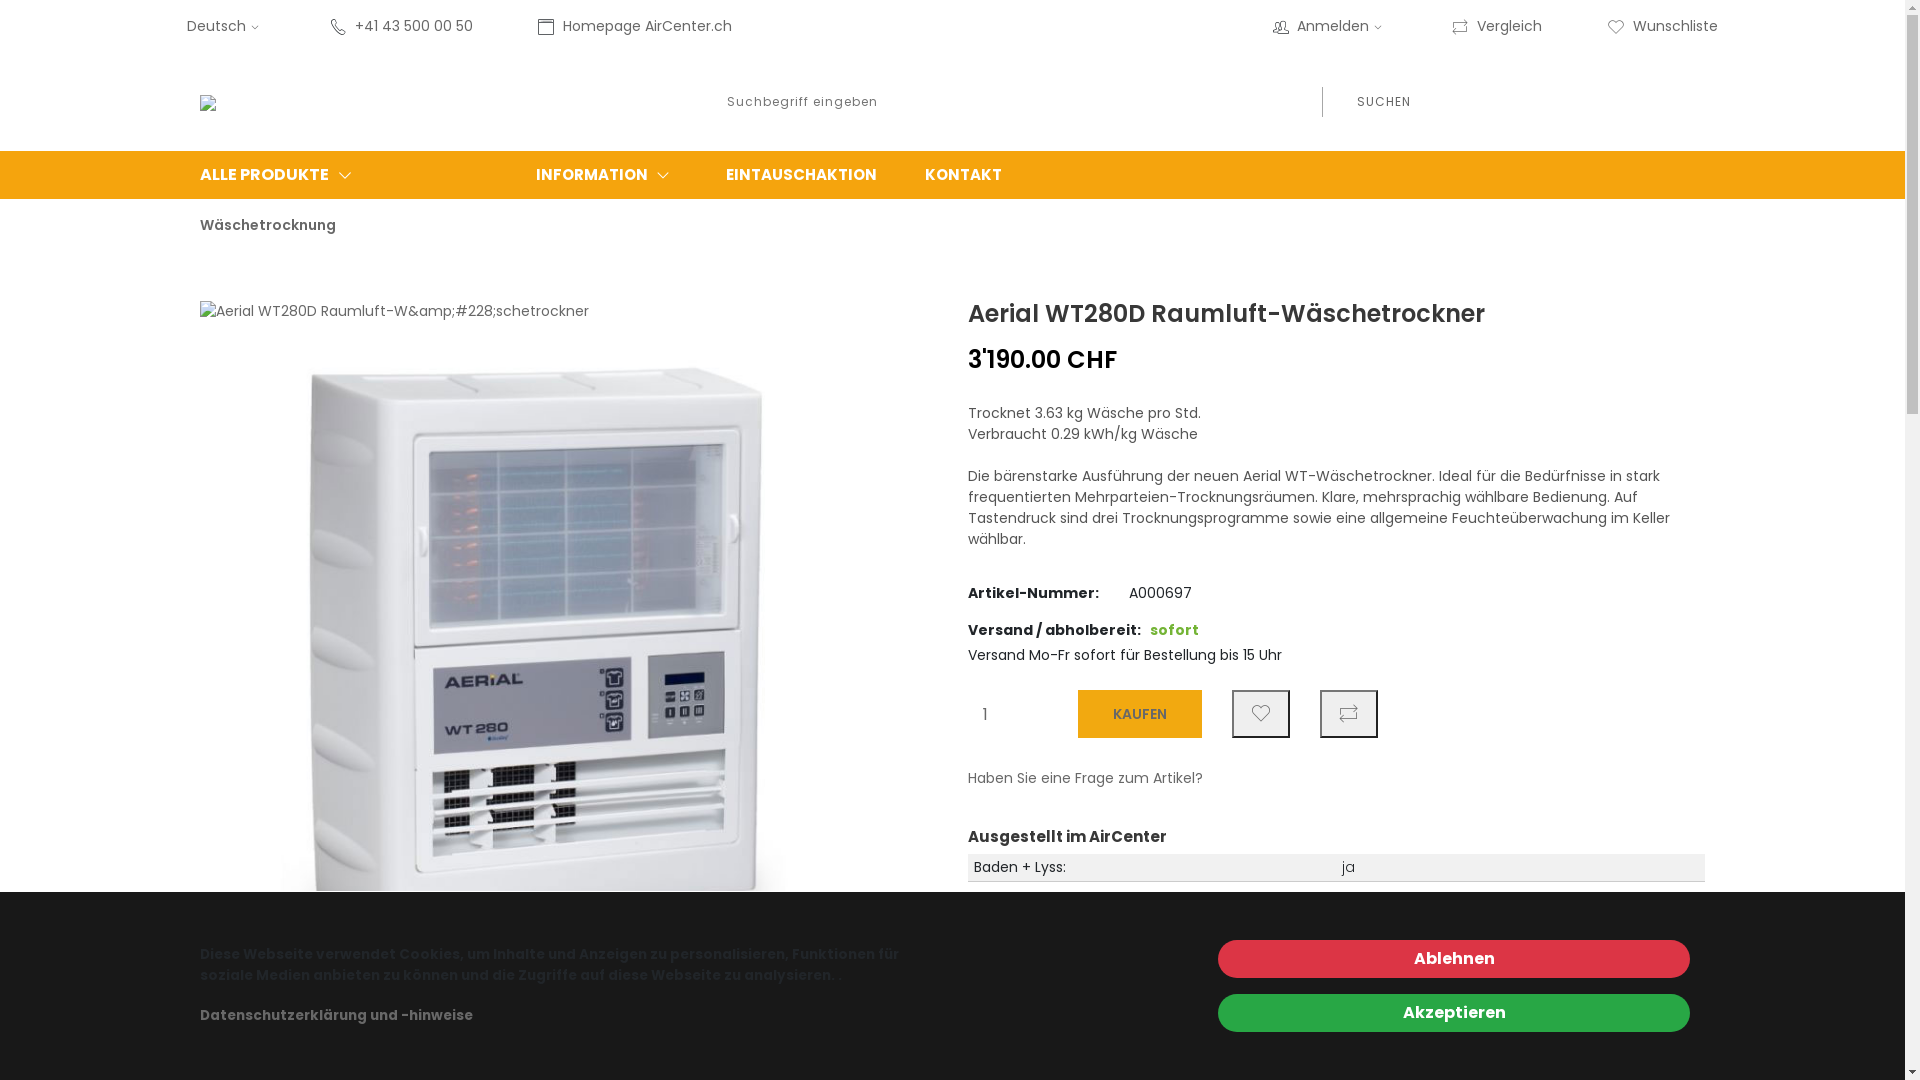  What do you see at coordinates (313, 175) in the screenshot?
I see `ALLE PRODUKTE` at bounding box center [313, 175].